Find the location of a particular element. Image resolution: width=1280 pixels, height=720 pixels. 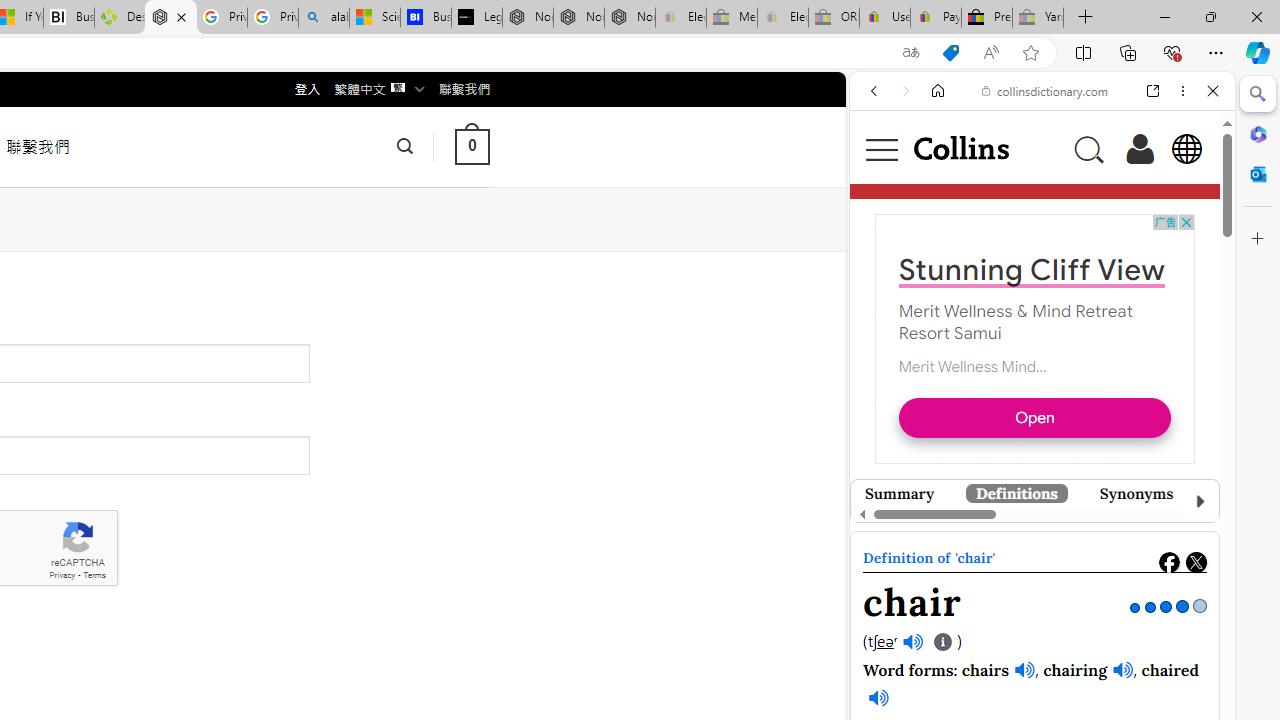

collinsdictionary.com is located at coordinates (1045, 90).